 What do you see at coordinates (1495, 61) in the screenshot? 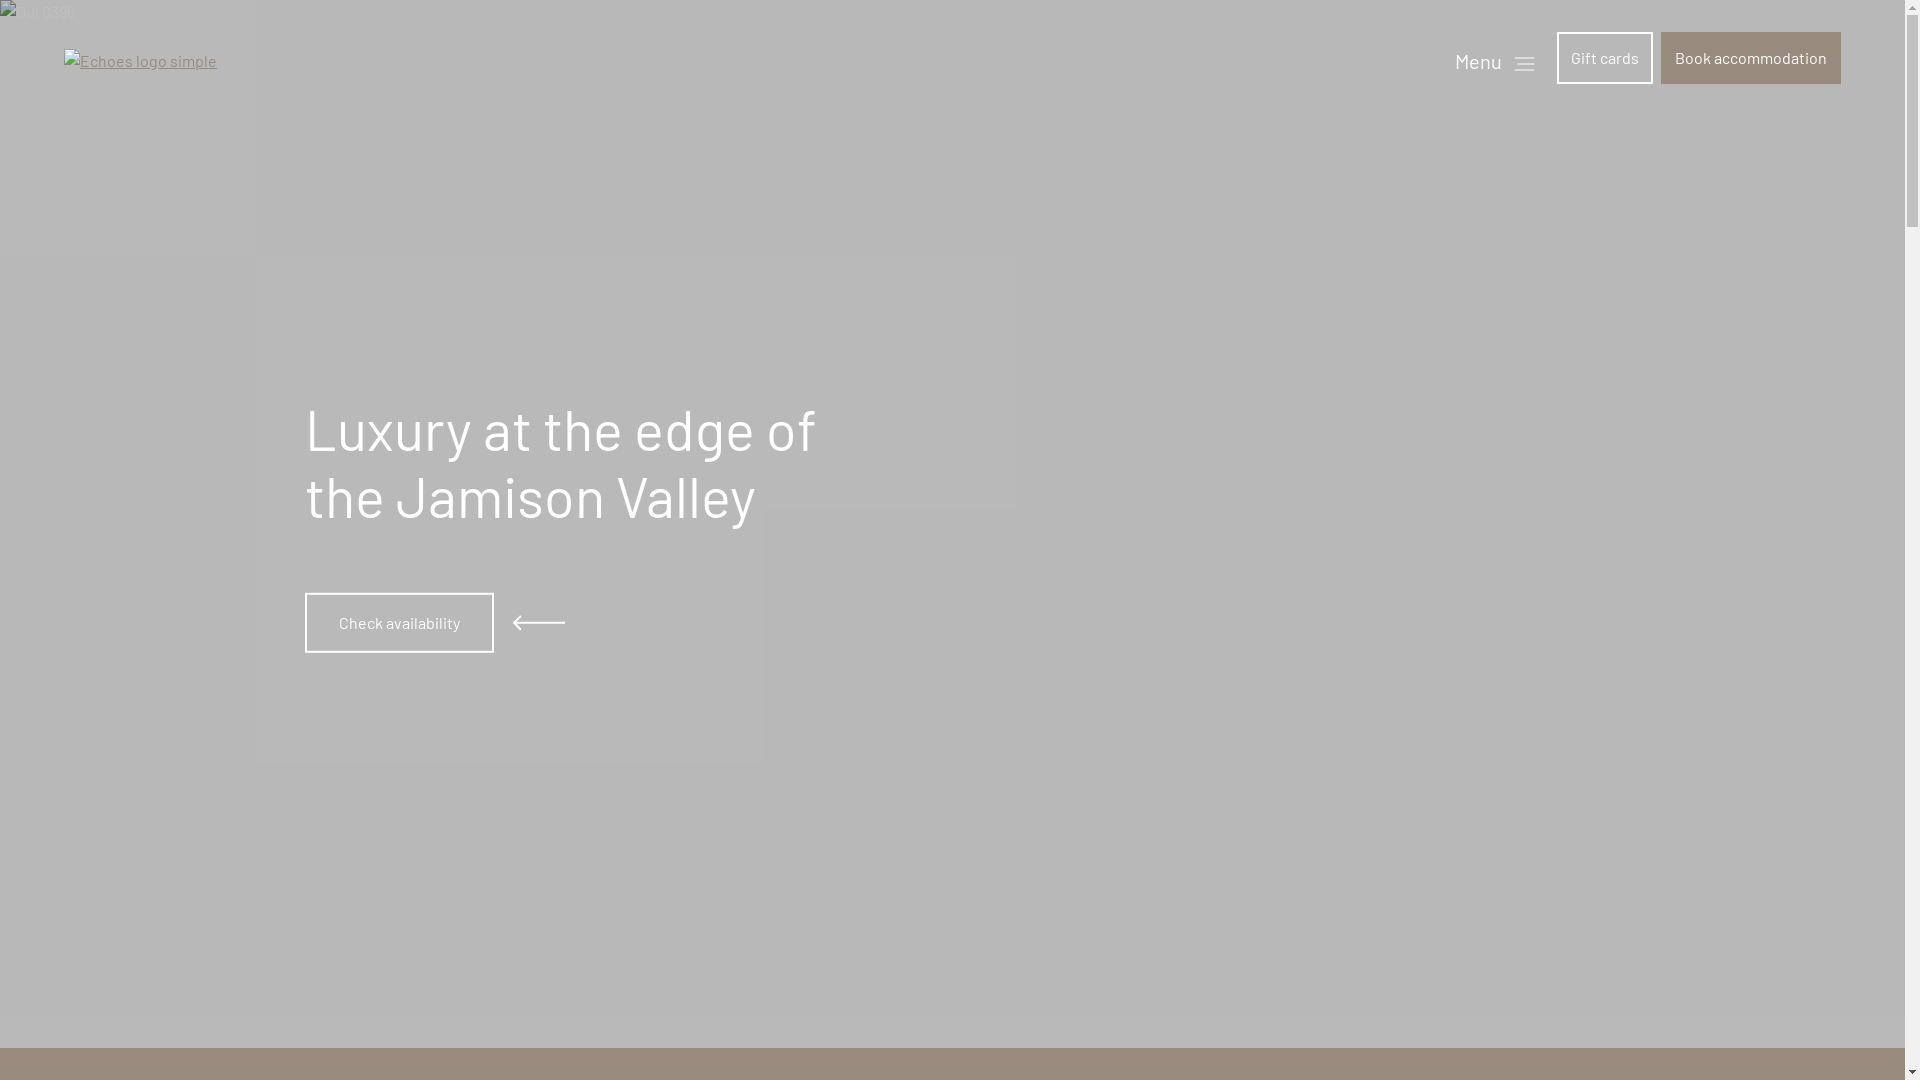
I see `Menu` at bounding box center [1495, 61].